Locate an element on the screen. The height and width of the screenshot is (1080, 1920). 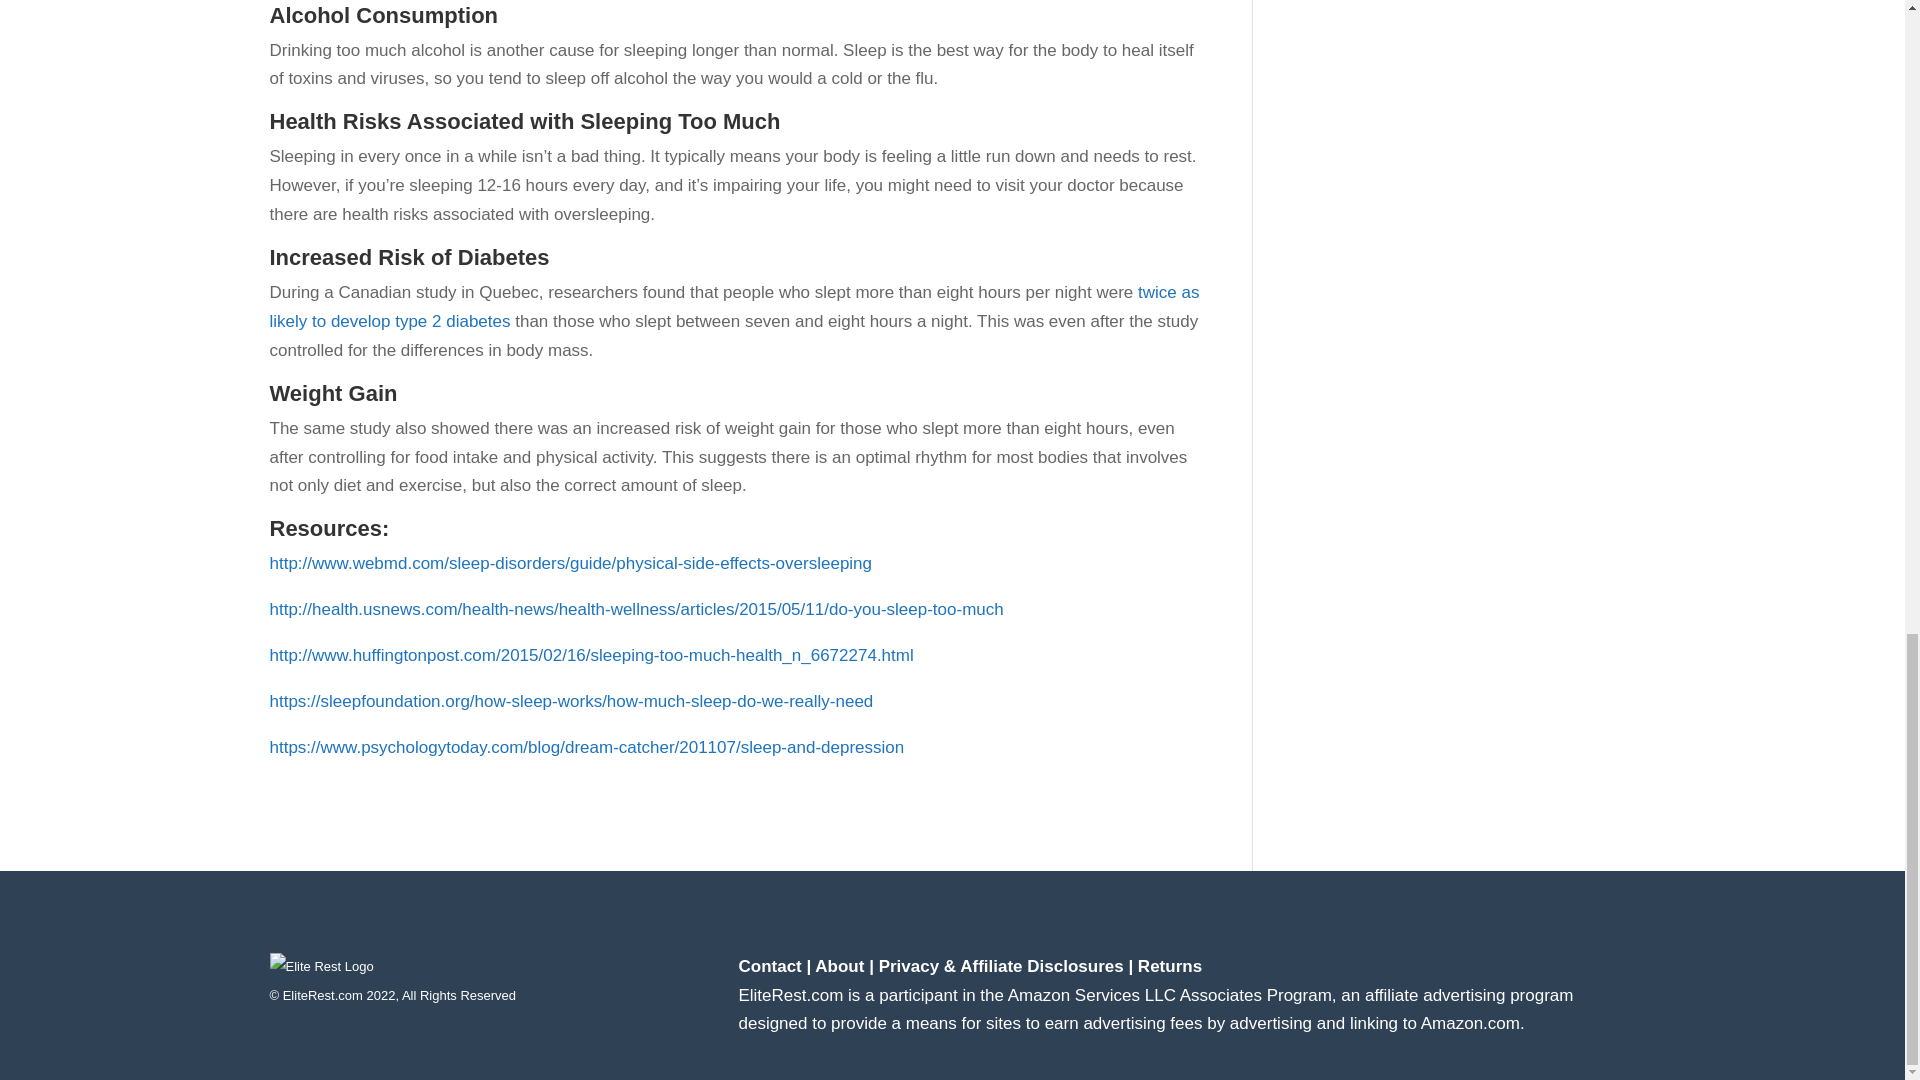
Returns is located at coordinates (1170, 966).